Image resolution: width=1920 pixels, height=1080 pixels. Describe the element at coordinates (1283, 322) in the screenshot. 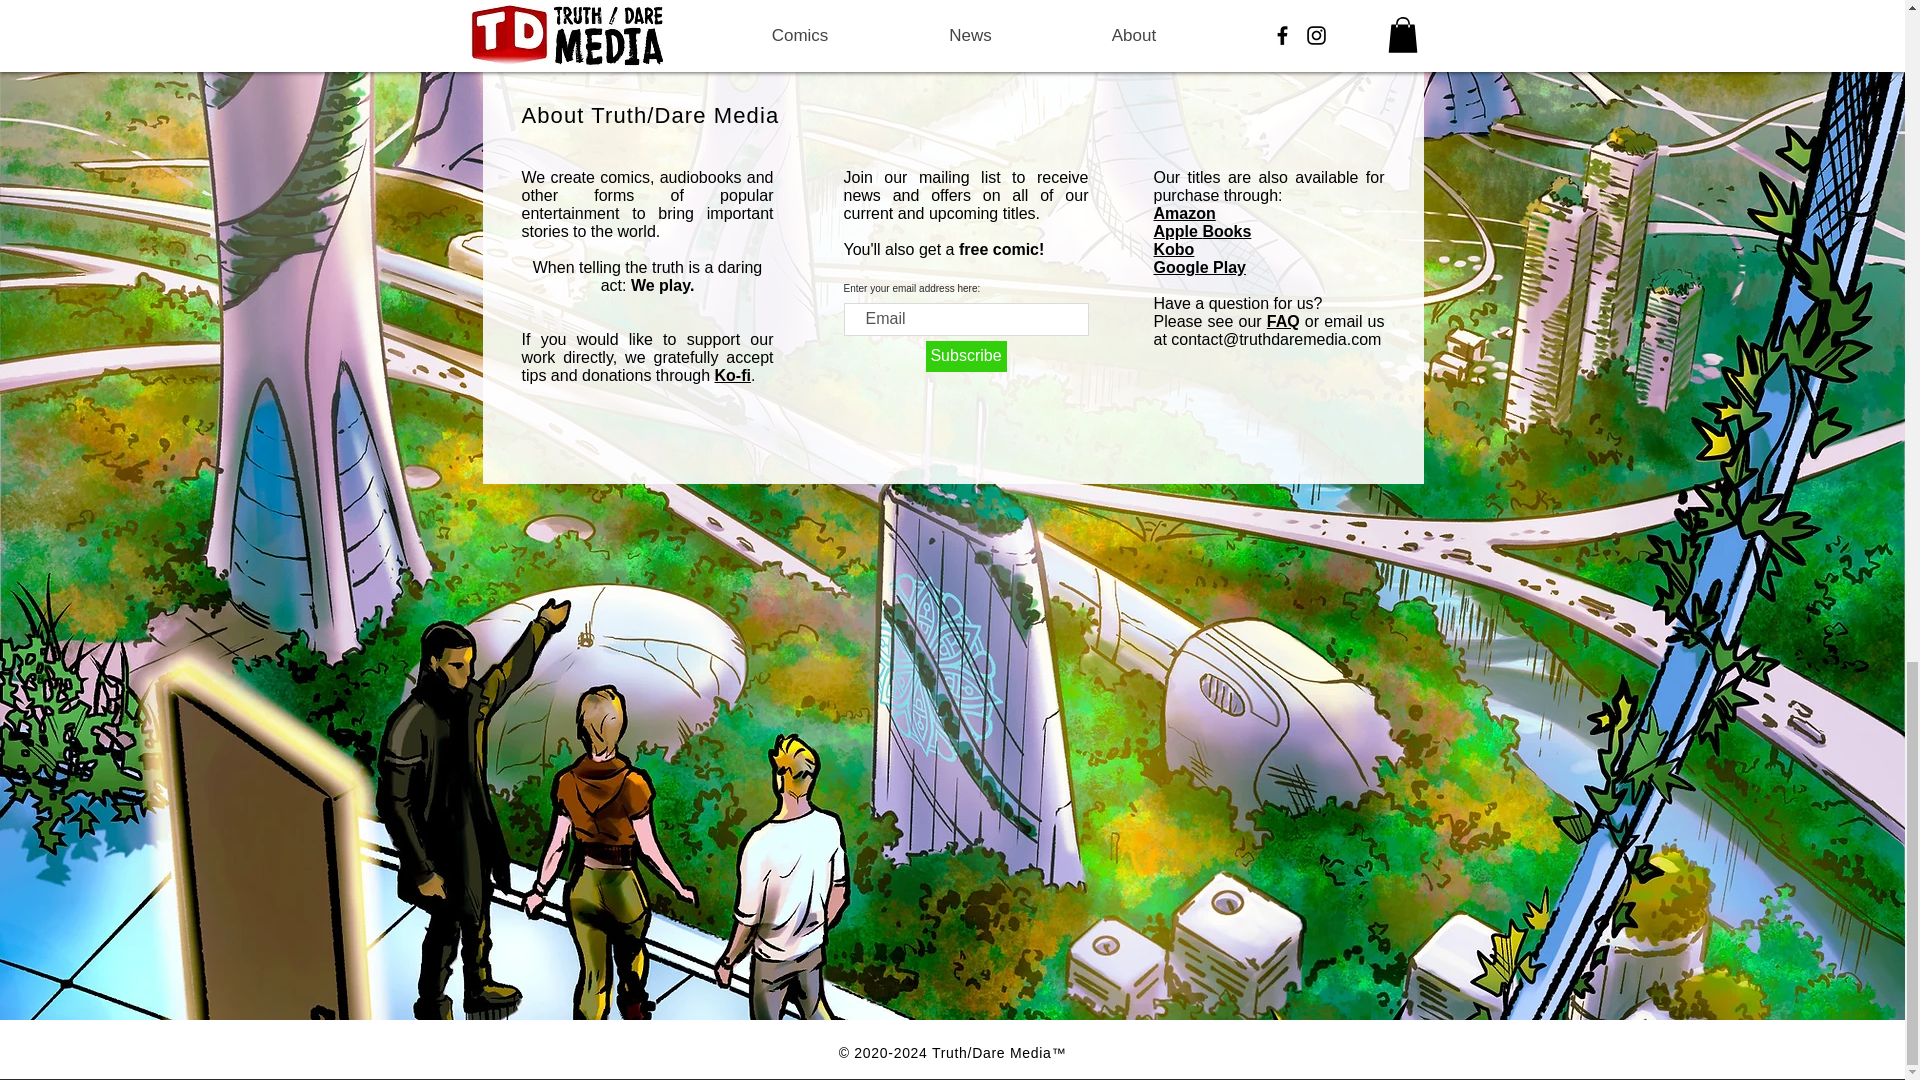

I see `FAQ` at that location.